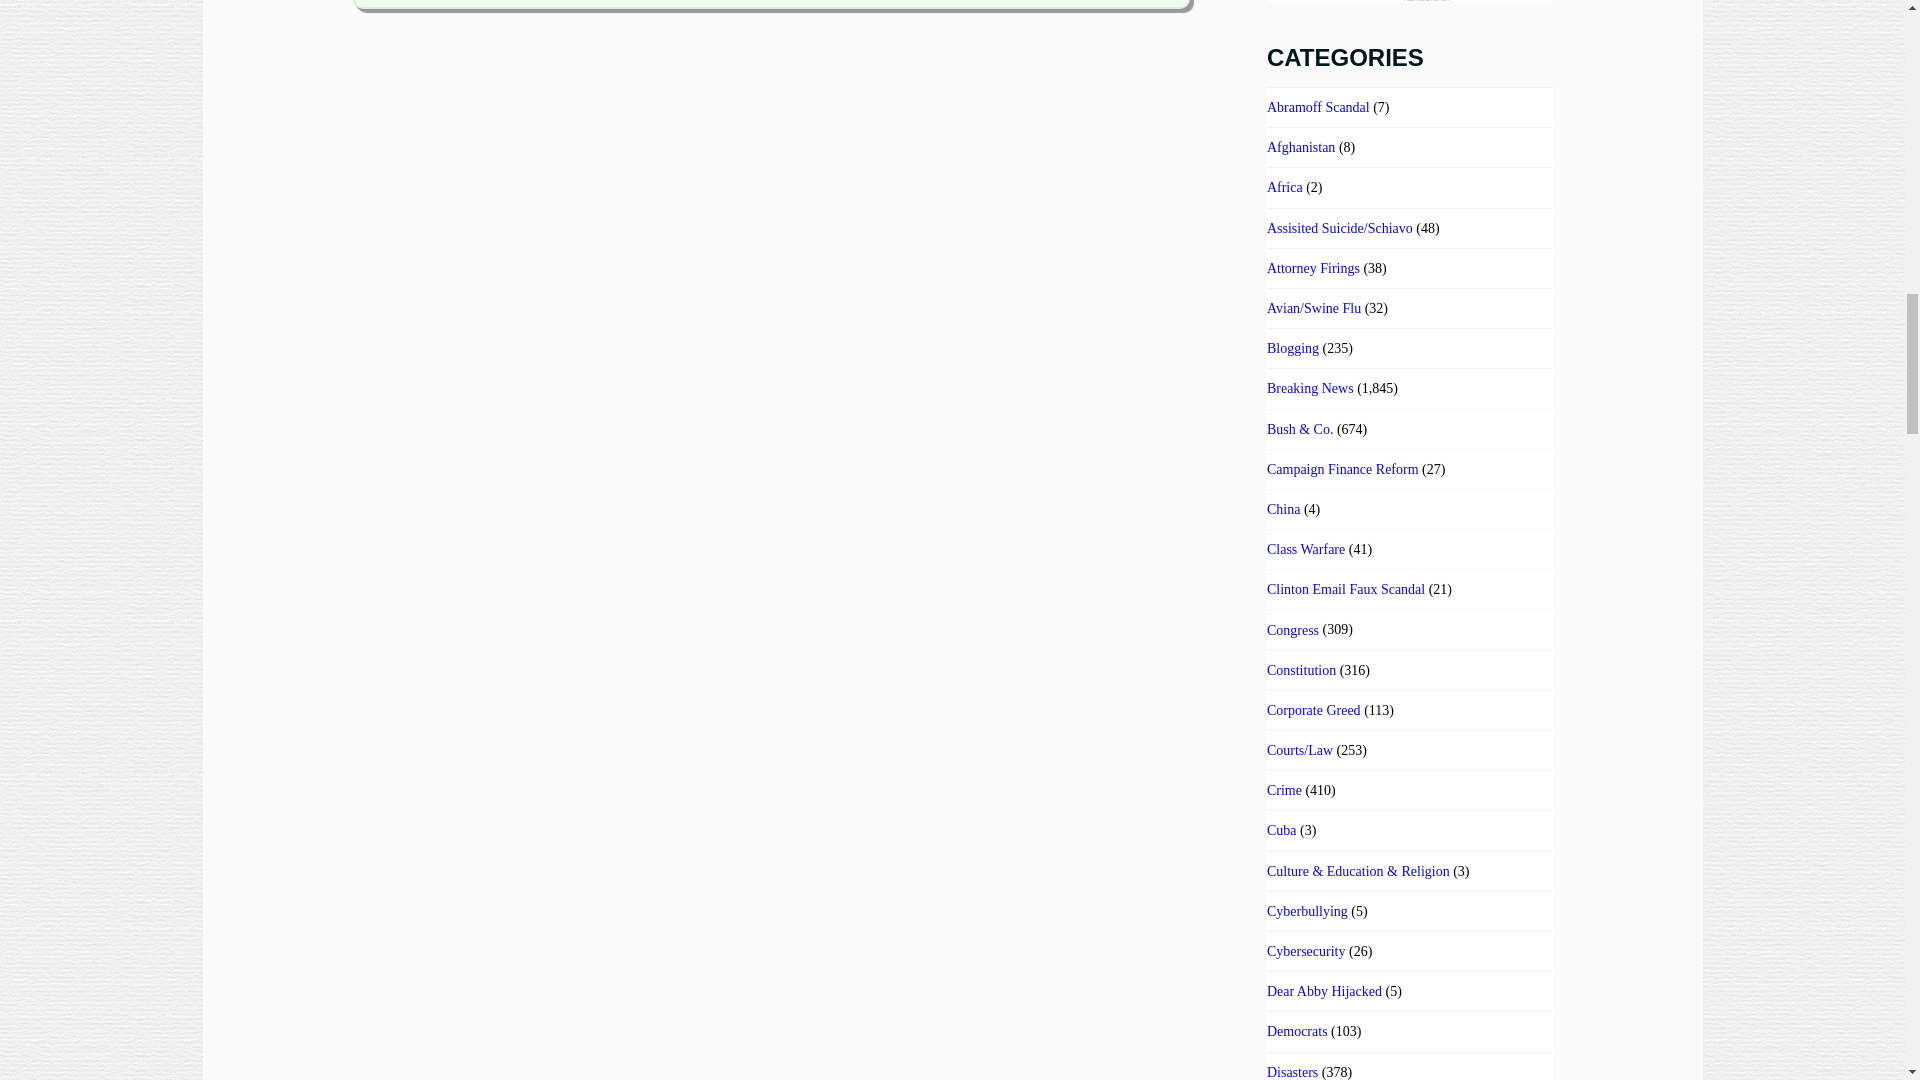 The width and height of the screenshot is (1920, 1080). I want to click on Corporate Greed, so click(1314, 710).